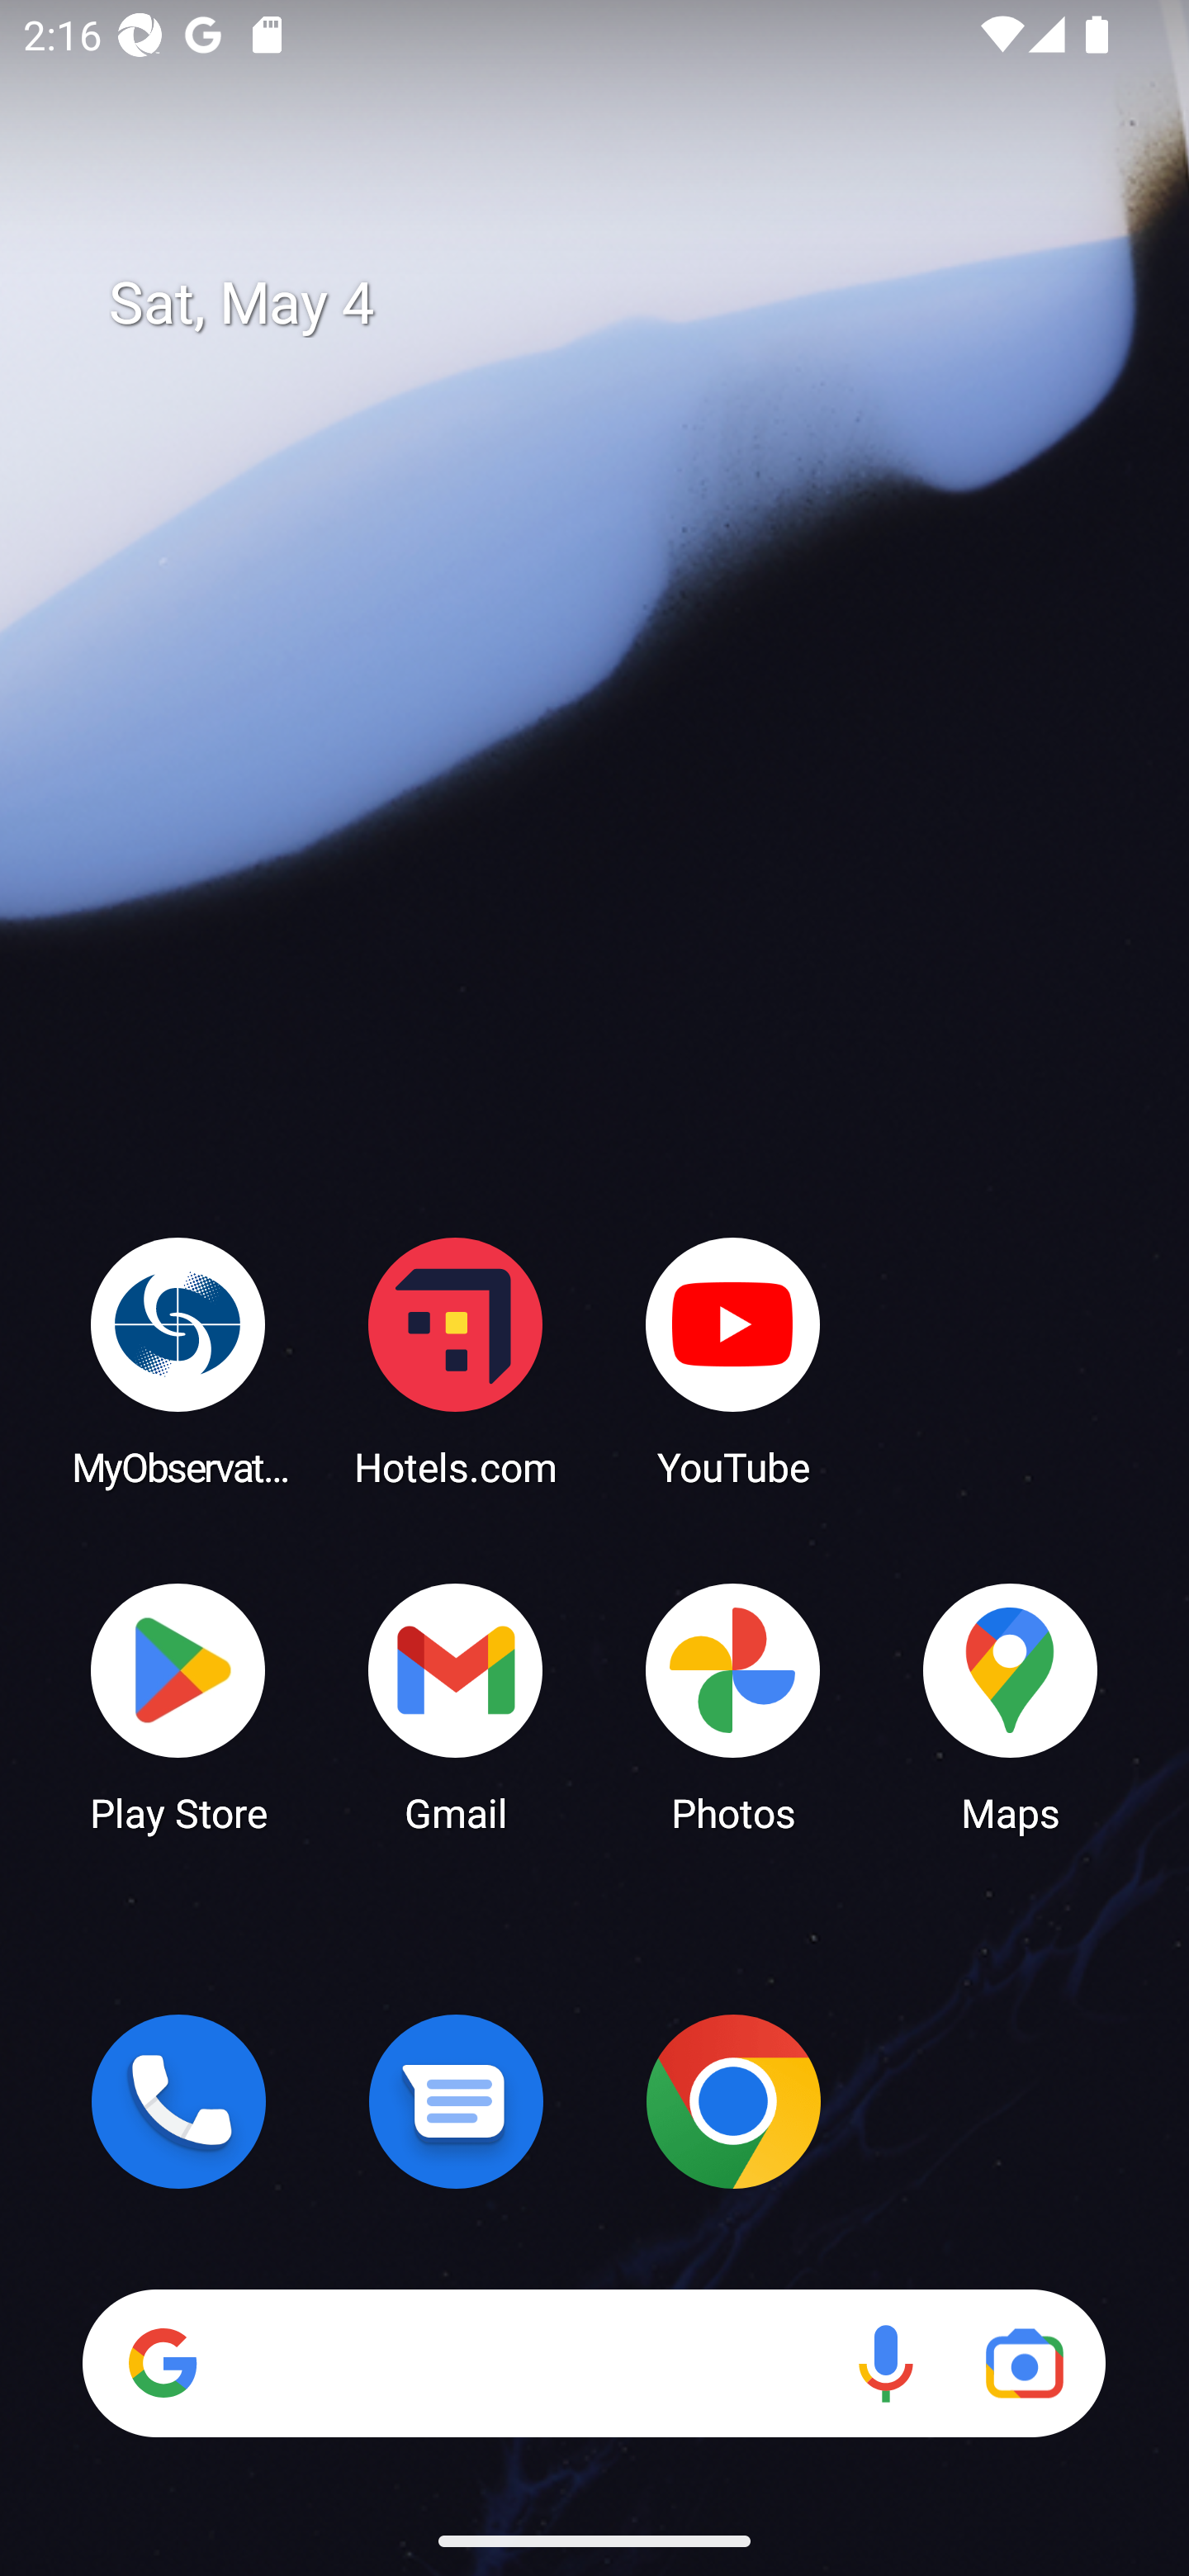 This screenshot has width=1189, height=2576. What do you see at coordinates (456, 2101) in the screenshot?
I see `Messages` at bounding box center [456, 2101].